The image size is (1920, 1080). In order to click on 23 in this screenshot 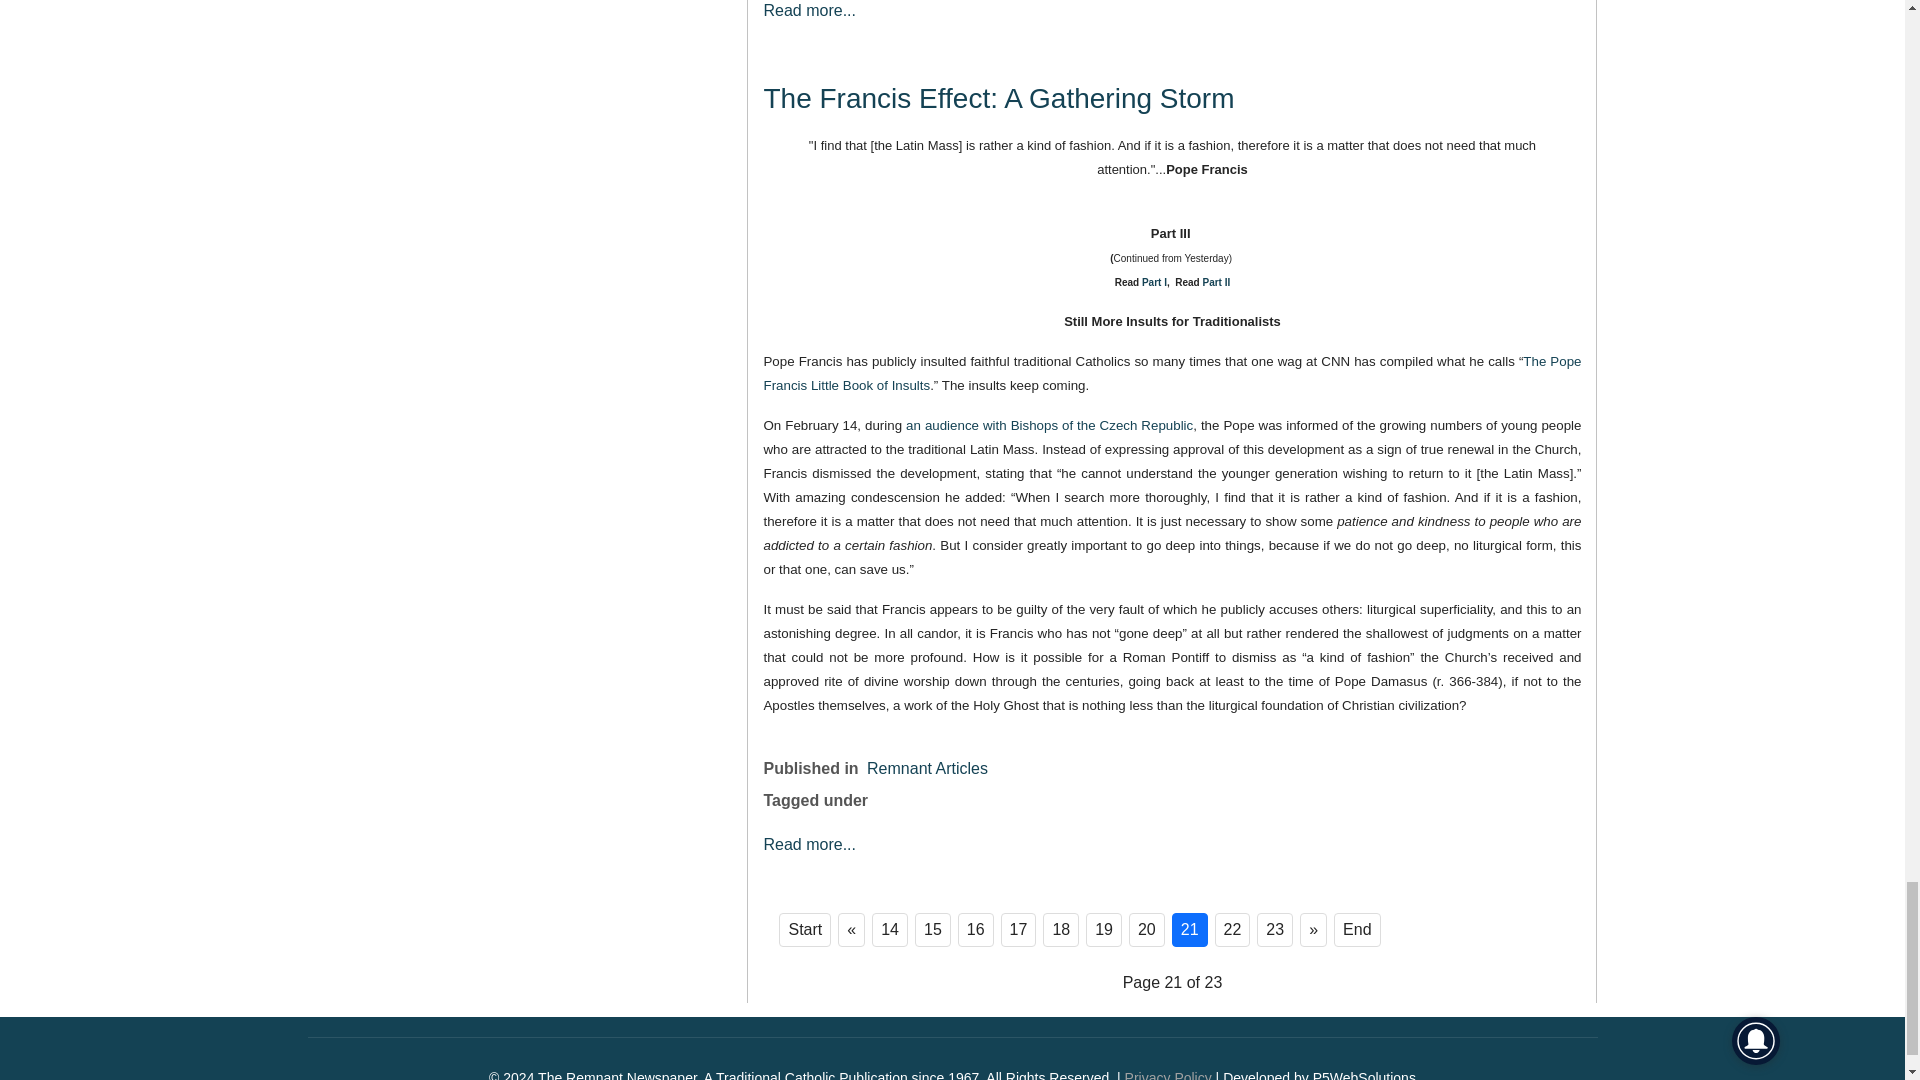, I will do `click(1274, 930)`.